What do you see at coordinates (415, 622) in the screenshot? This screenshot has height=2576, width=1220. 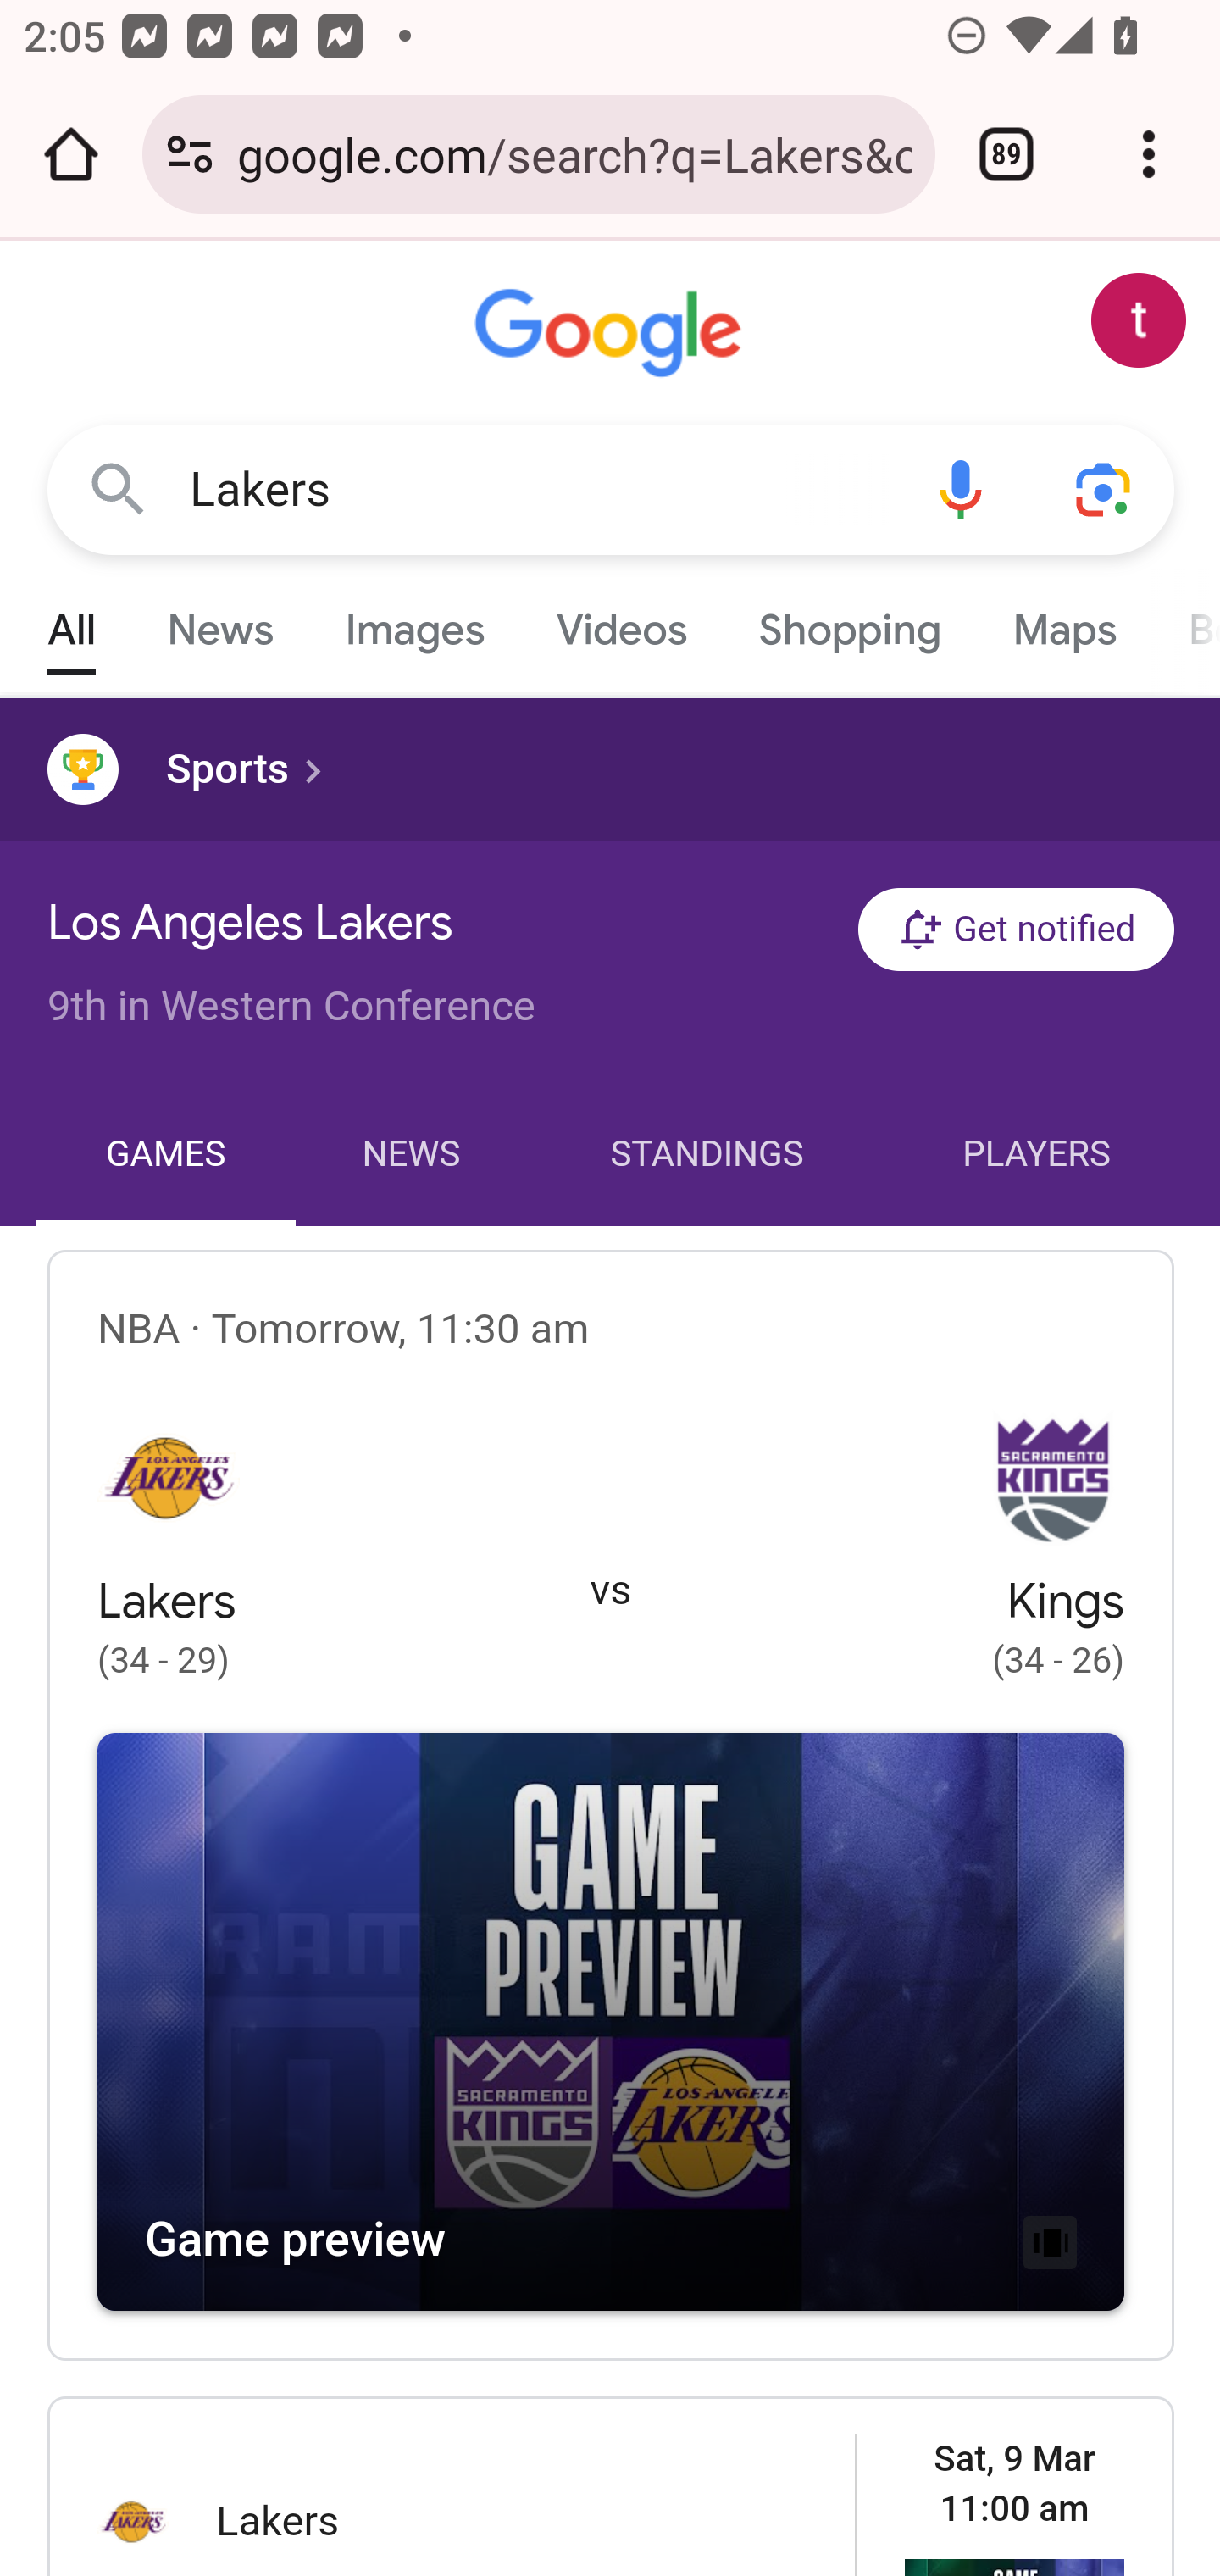 I see `Images` at bounding box center [415, 622].